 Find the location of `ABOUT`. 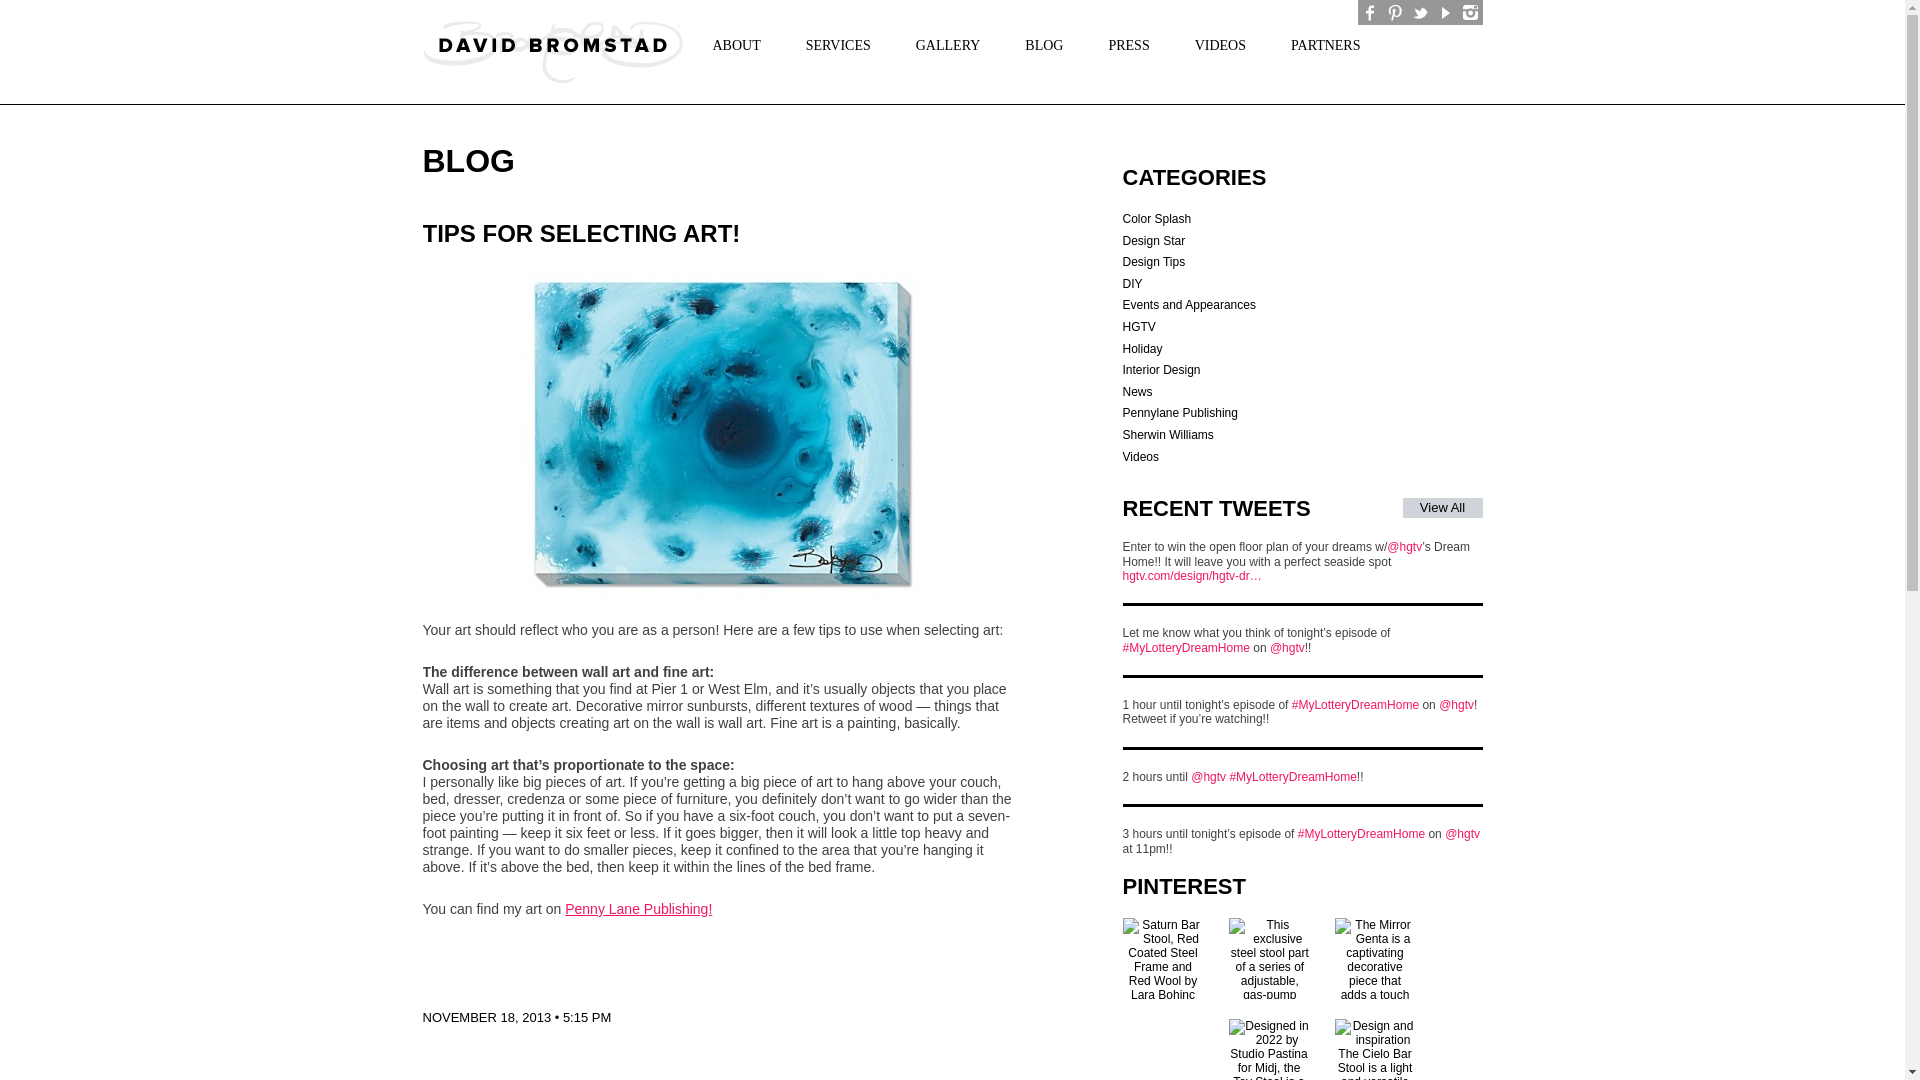

ABOUT is located at coordinates (729, 44).